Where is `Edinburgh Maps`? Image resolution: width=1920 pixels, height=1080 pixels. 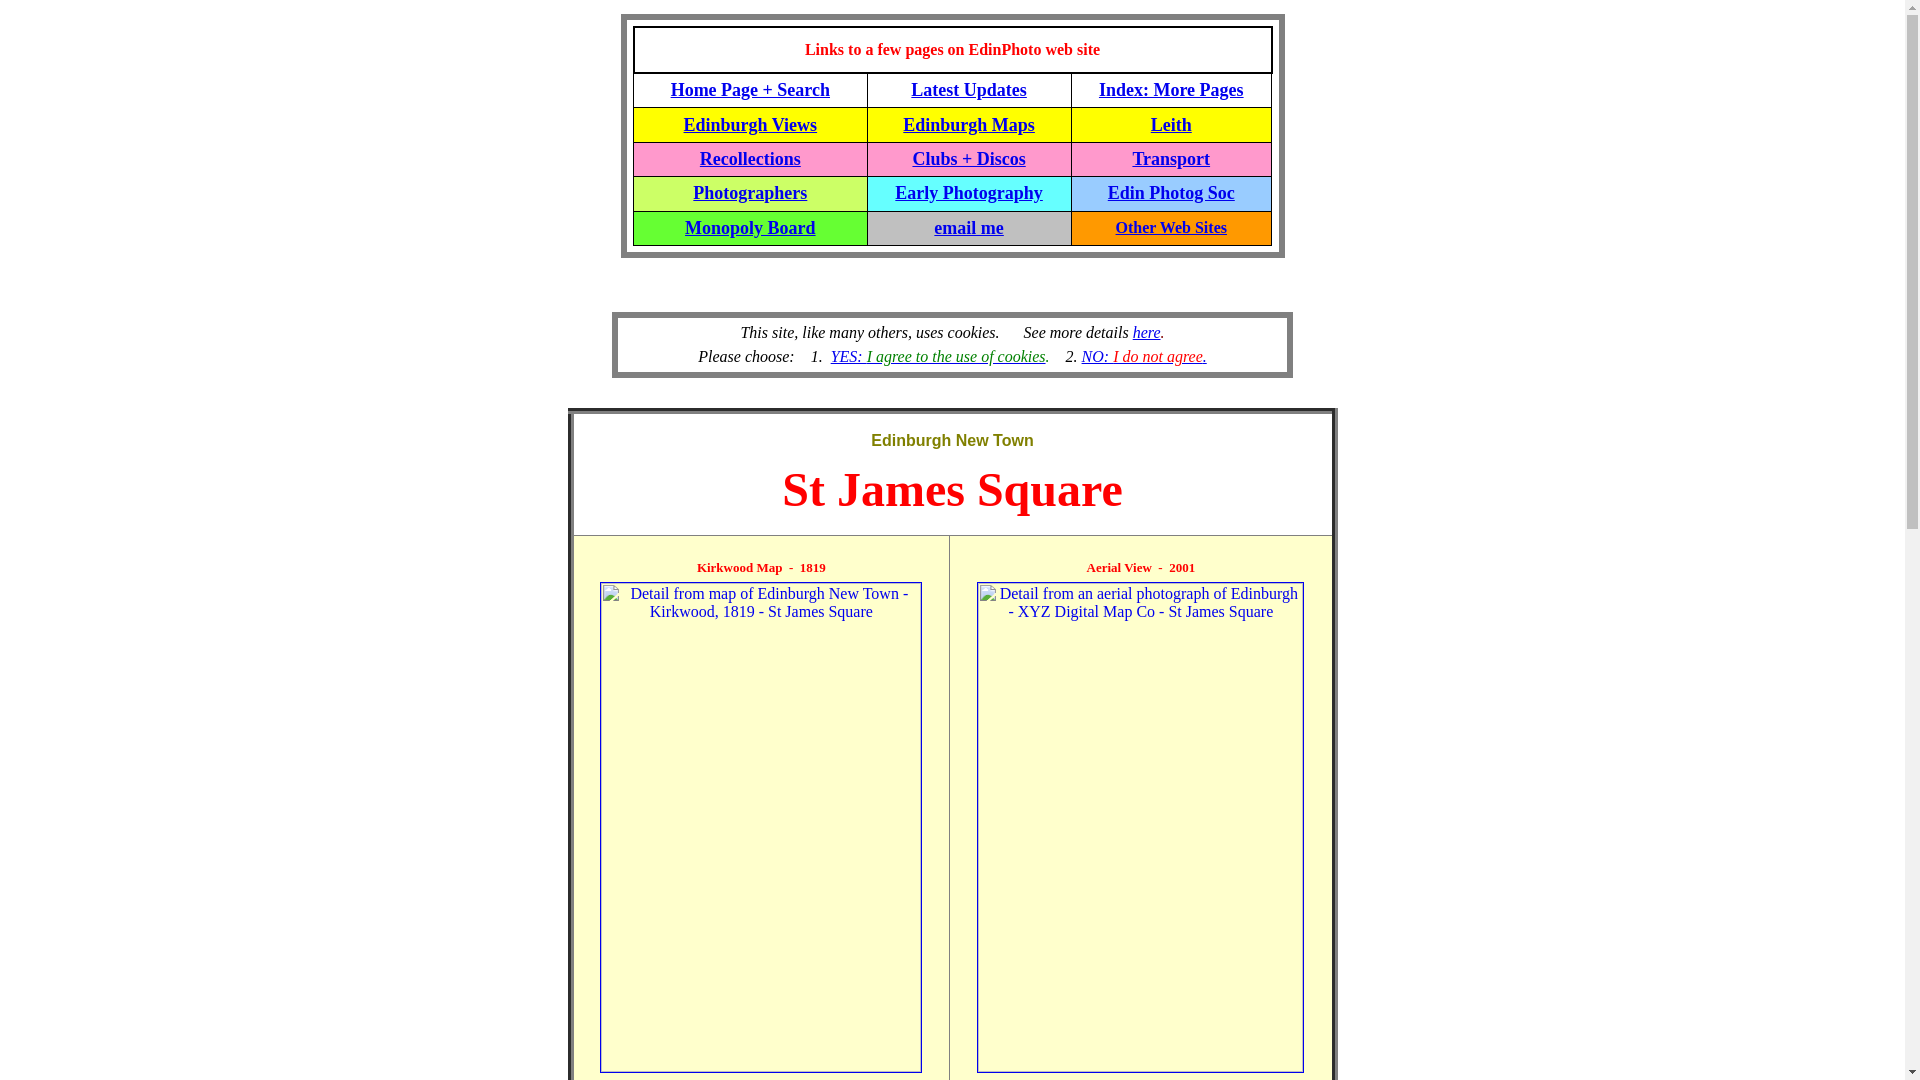 Edinburgh Maps is located at coordinates (968, 124).